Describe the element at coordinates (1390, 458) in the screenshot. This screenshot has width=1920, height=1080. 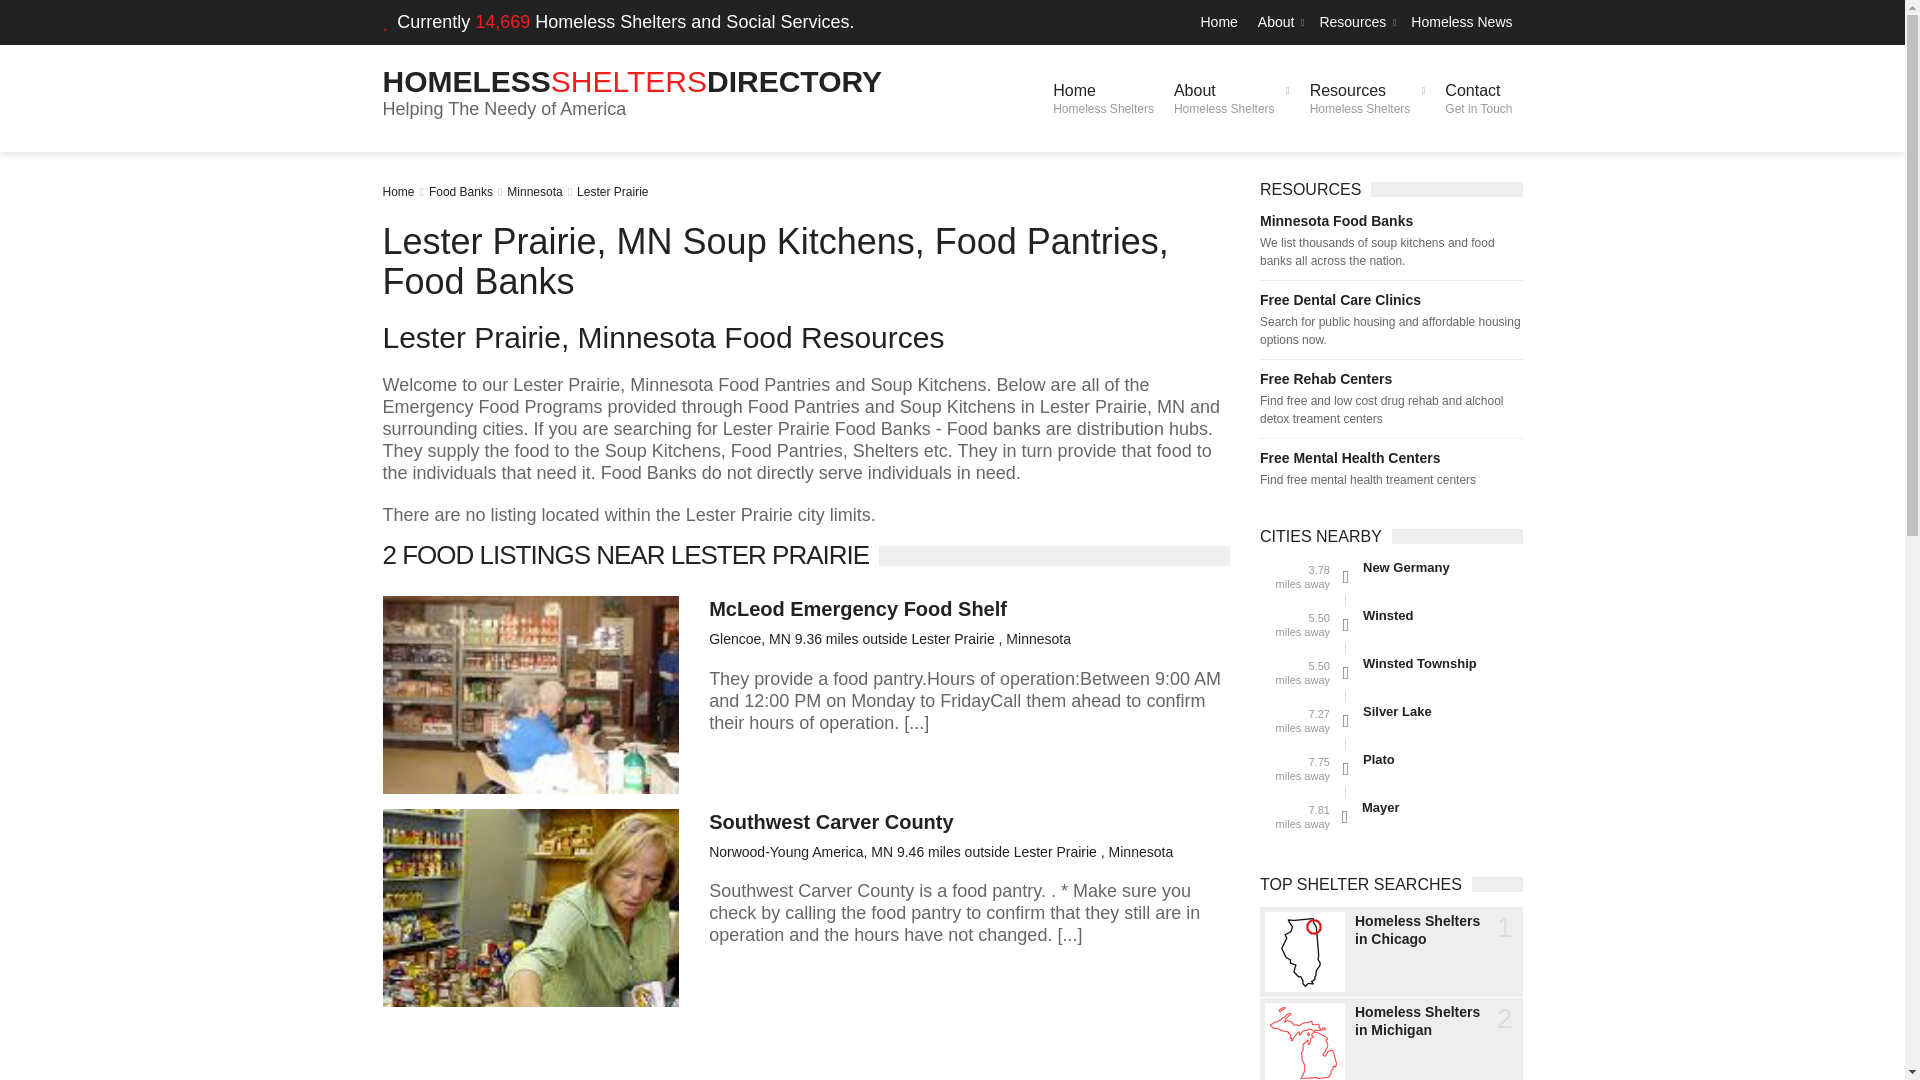
I see `HOMELESSSHELTERSDIRECTORY` at that location.